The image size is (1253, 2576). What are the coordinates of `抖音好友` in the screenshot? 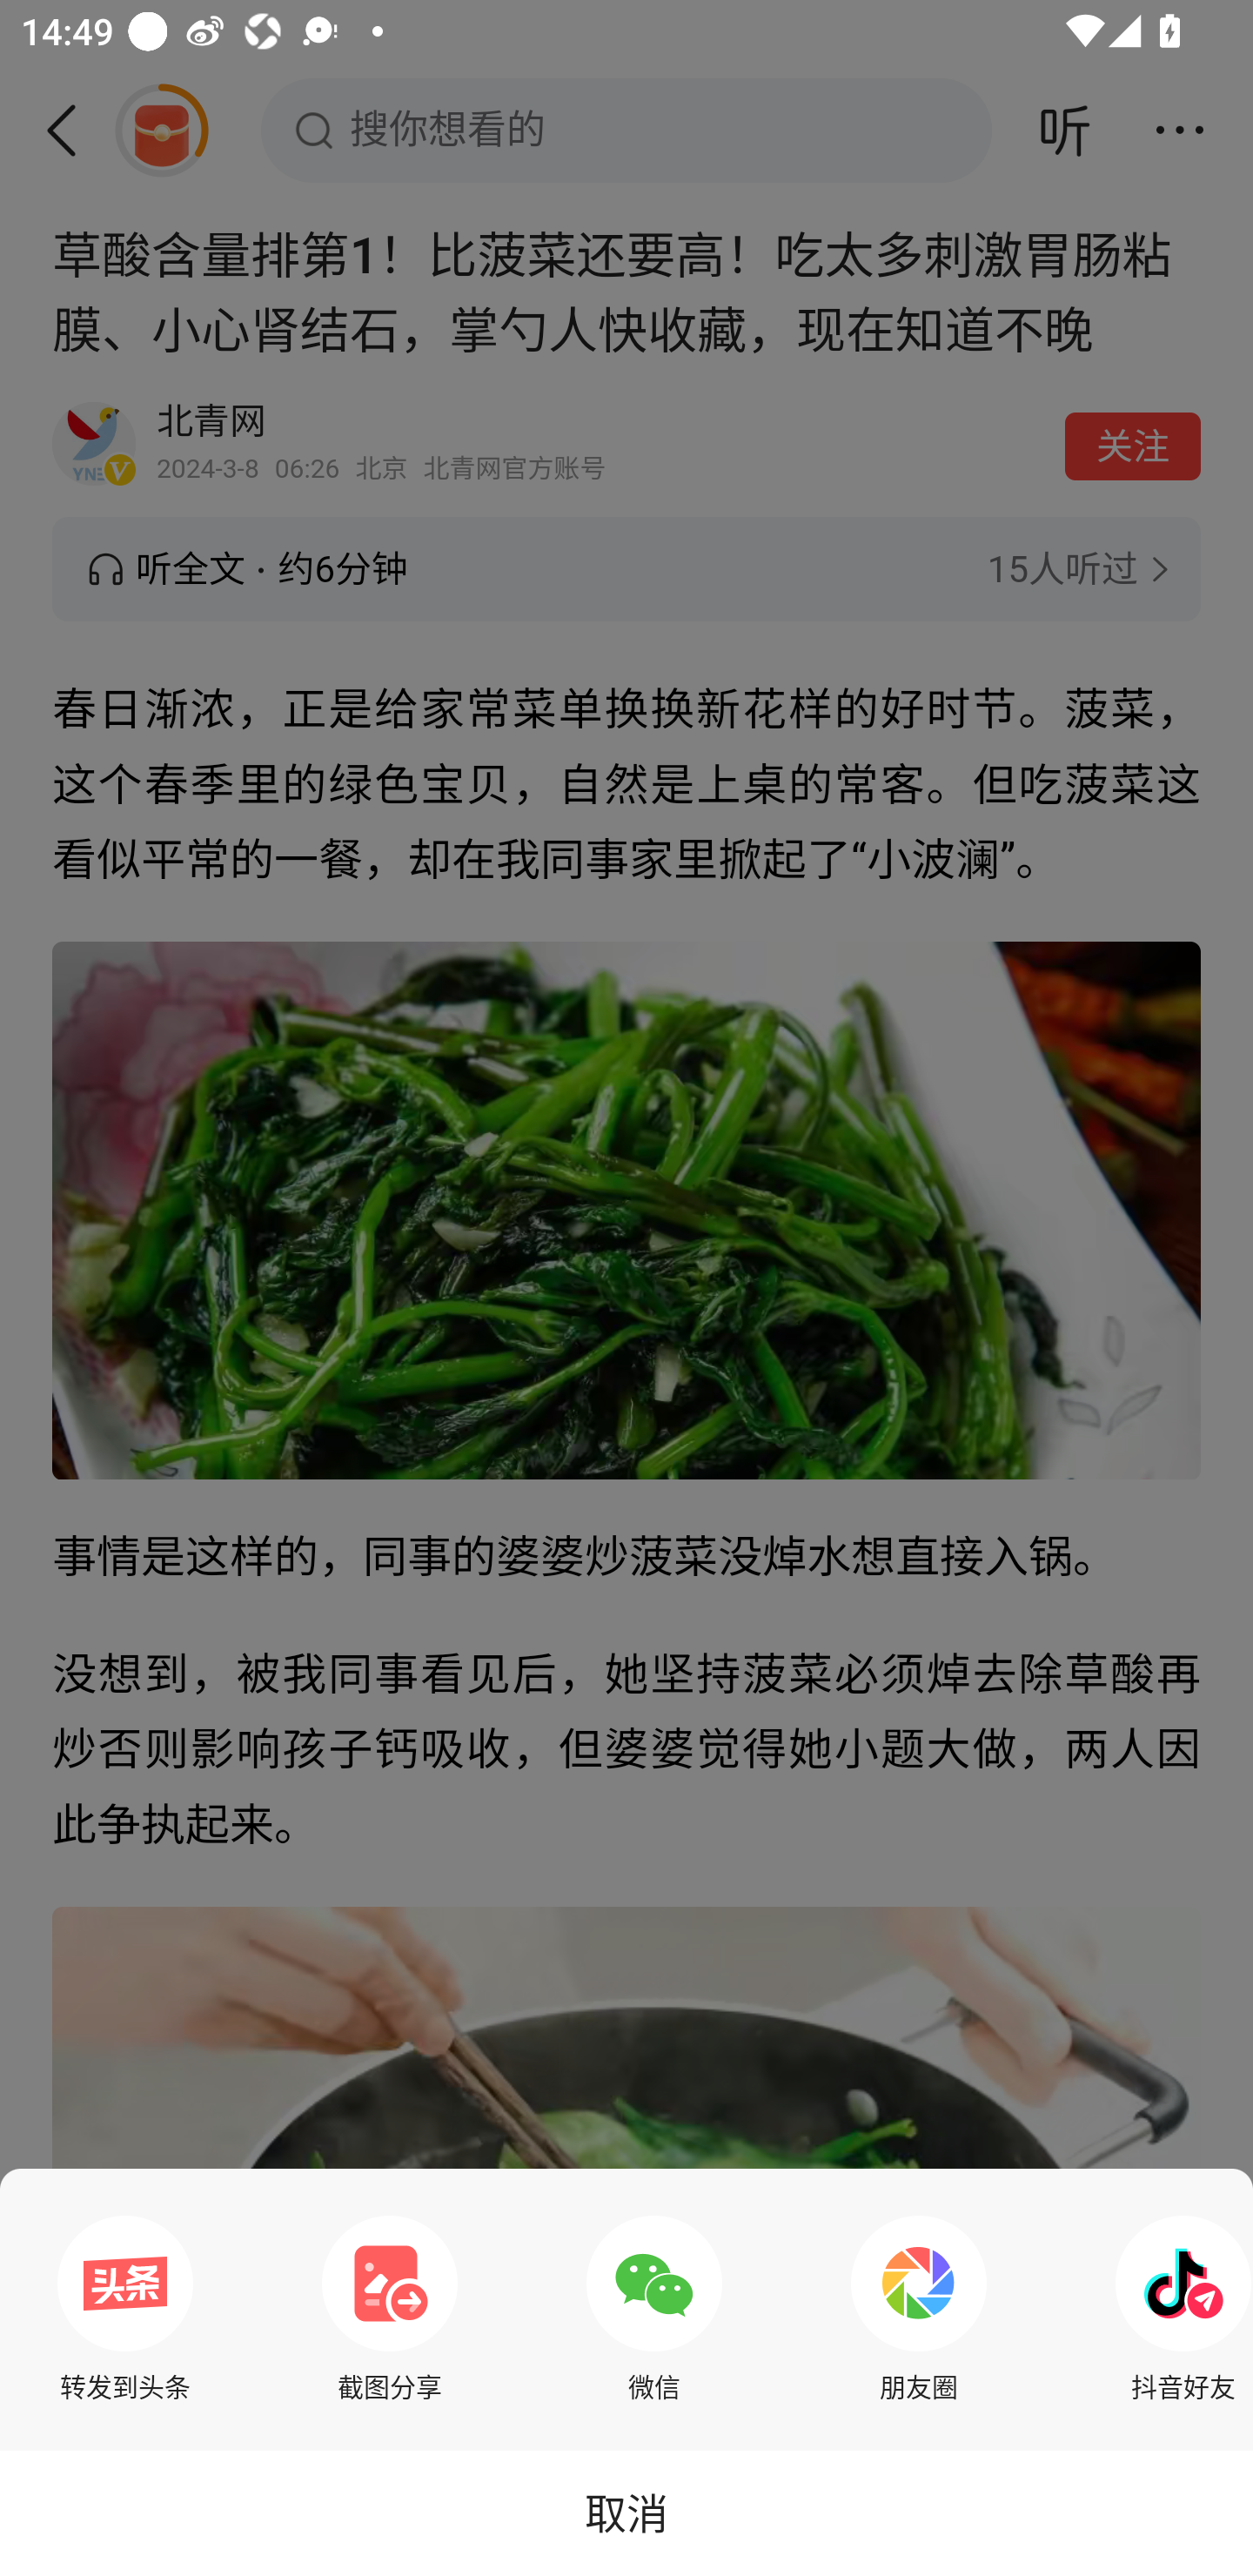 It's located at (1176, 2309).